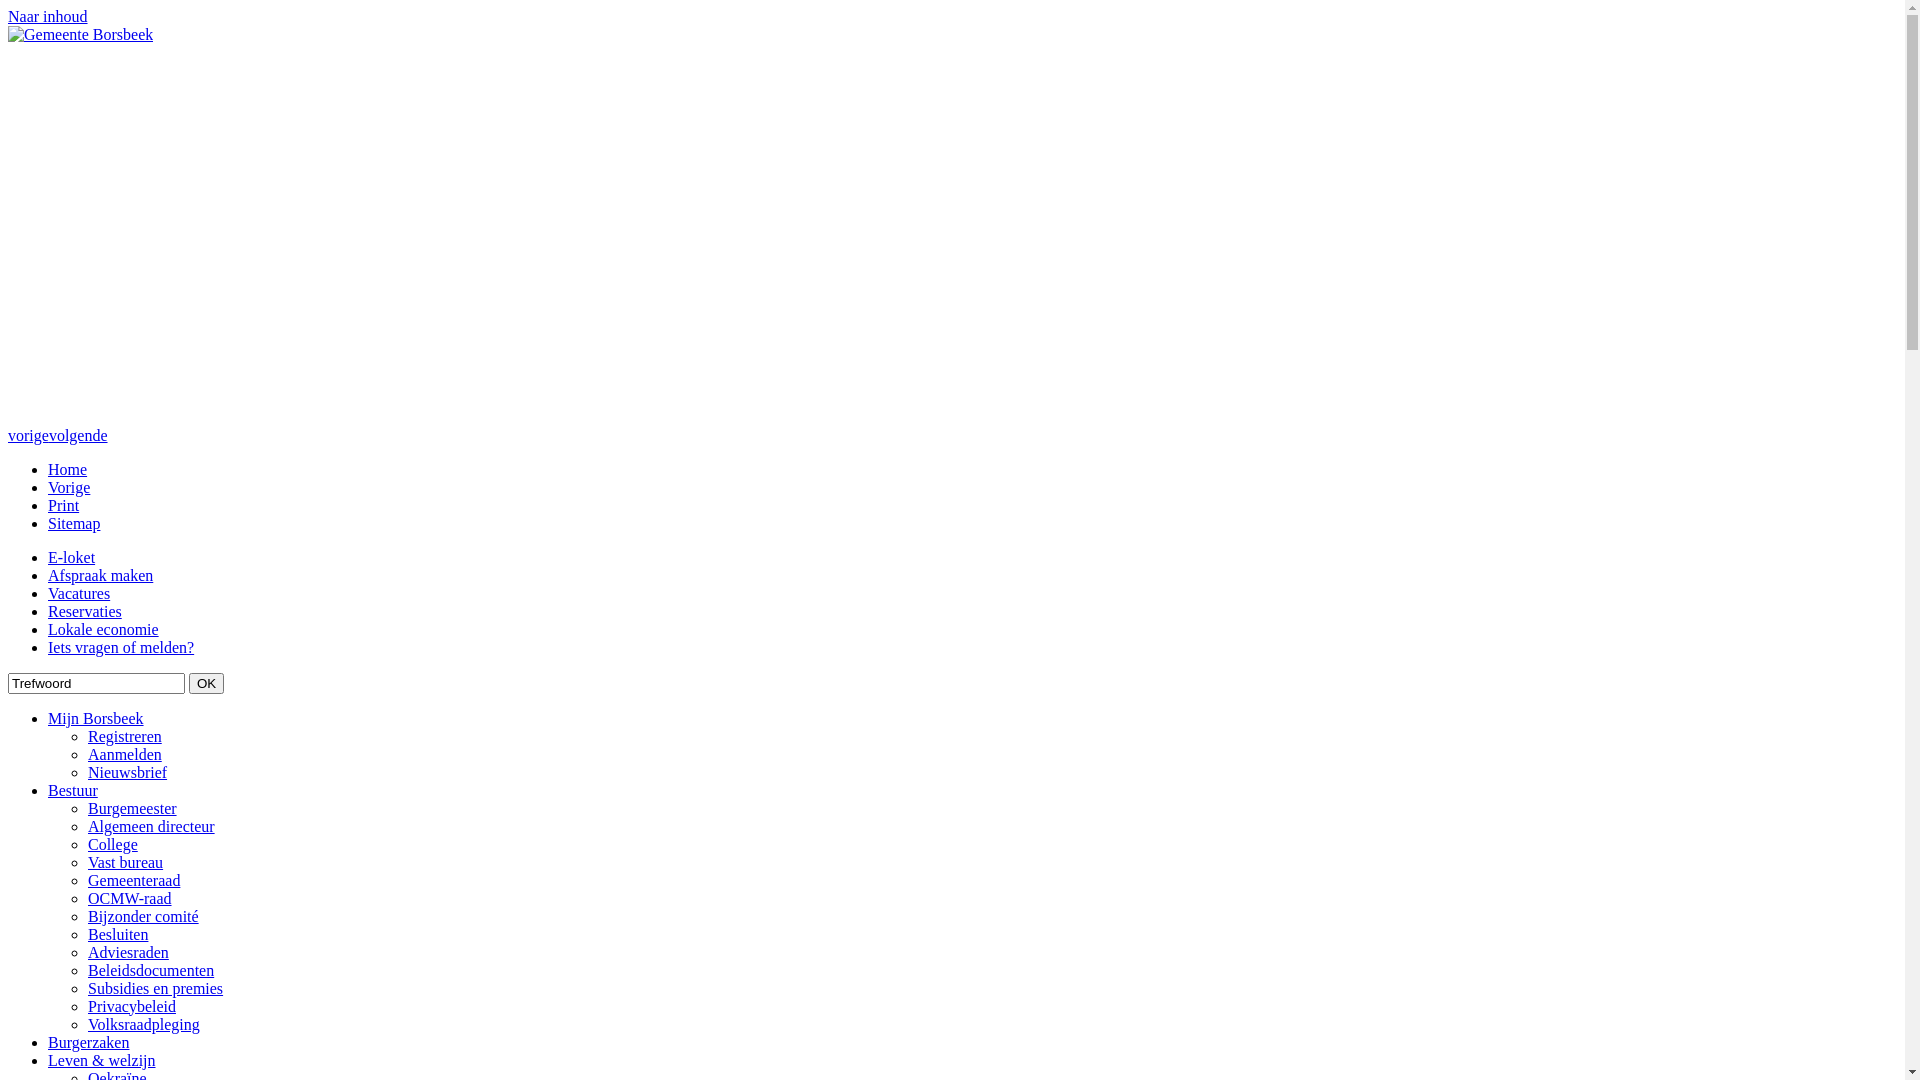 This screenshot has height=1080, width=1920. What do you see at coordinates (132, 808) in the screenshot?
I see `Burgemeester` at bounding box center [132, 808].